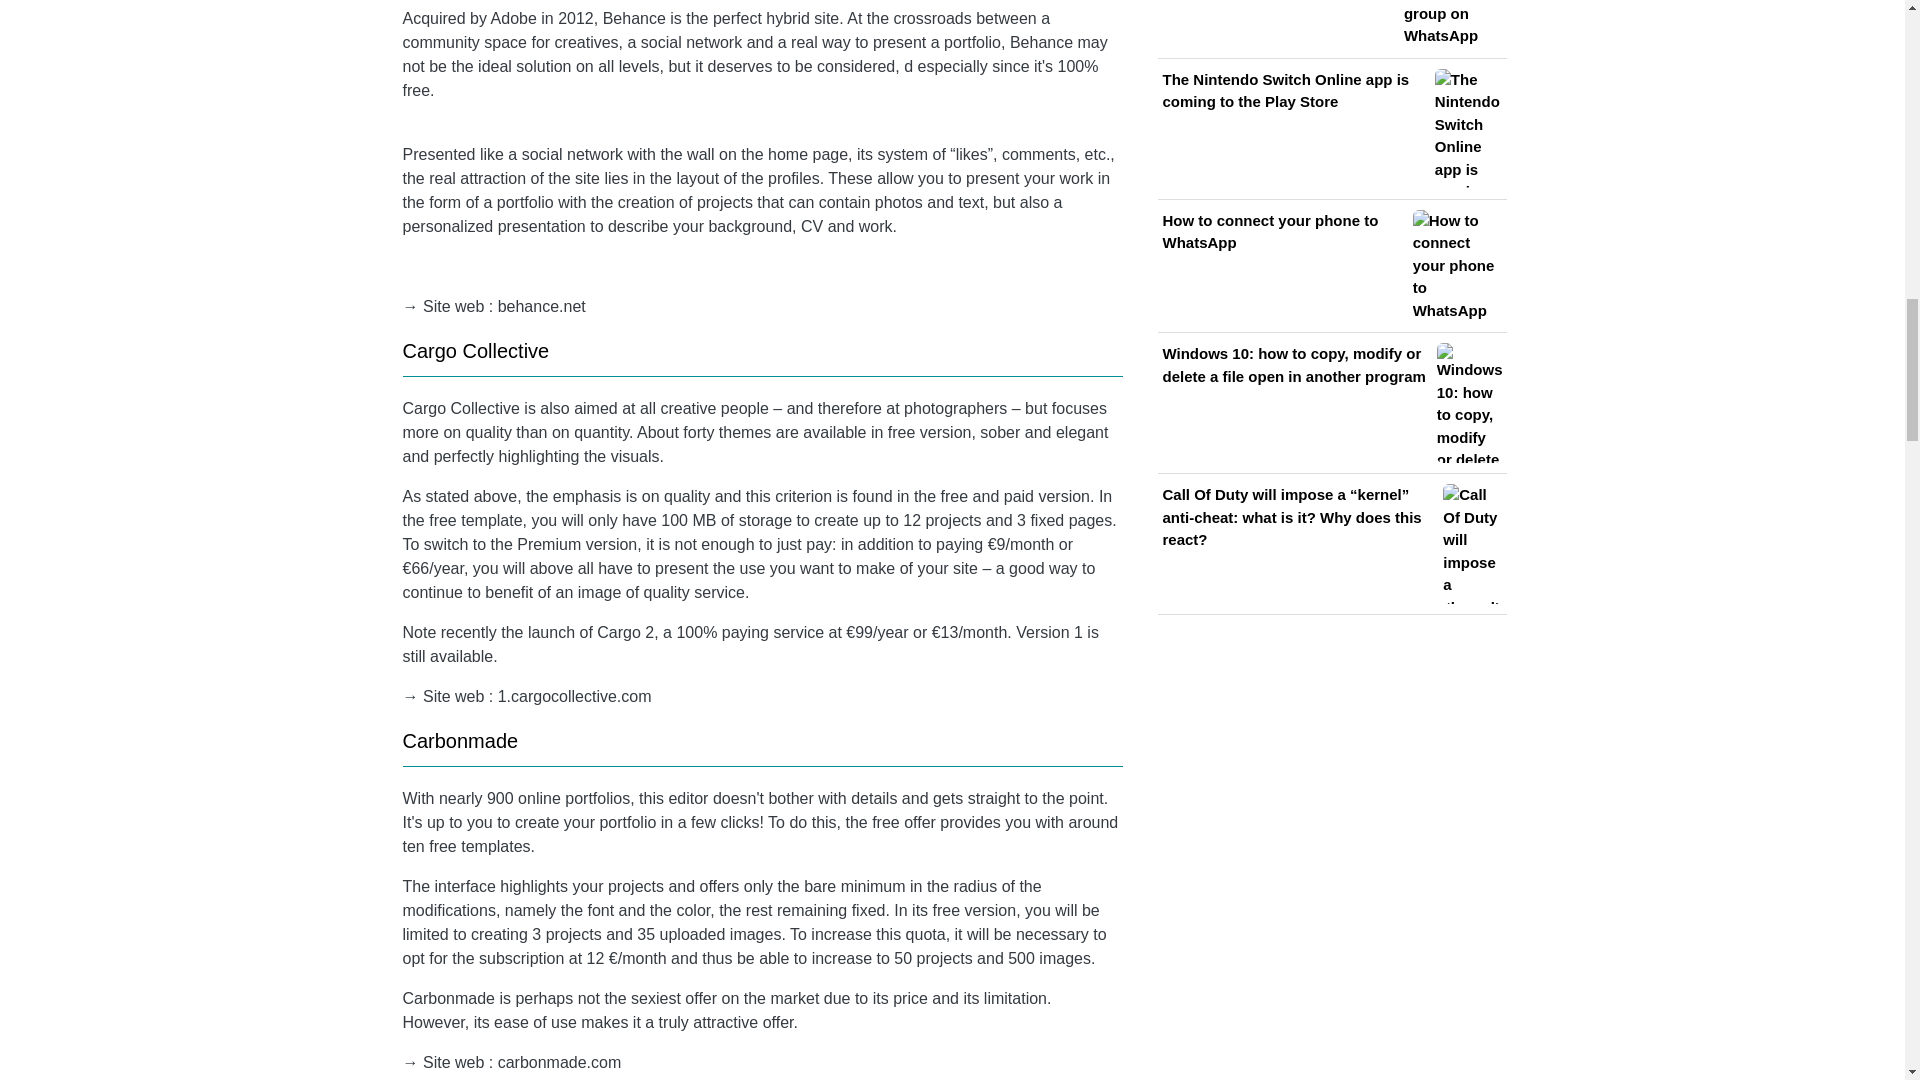  Describe the element at coordinates (1331, 24) in the screenshot. I see `How to create a group on WhatsApp` at that location.